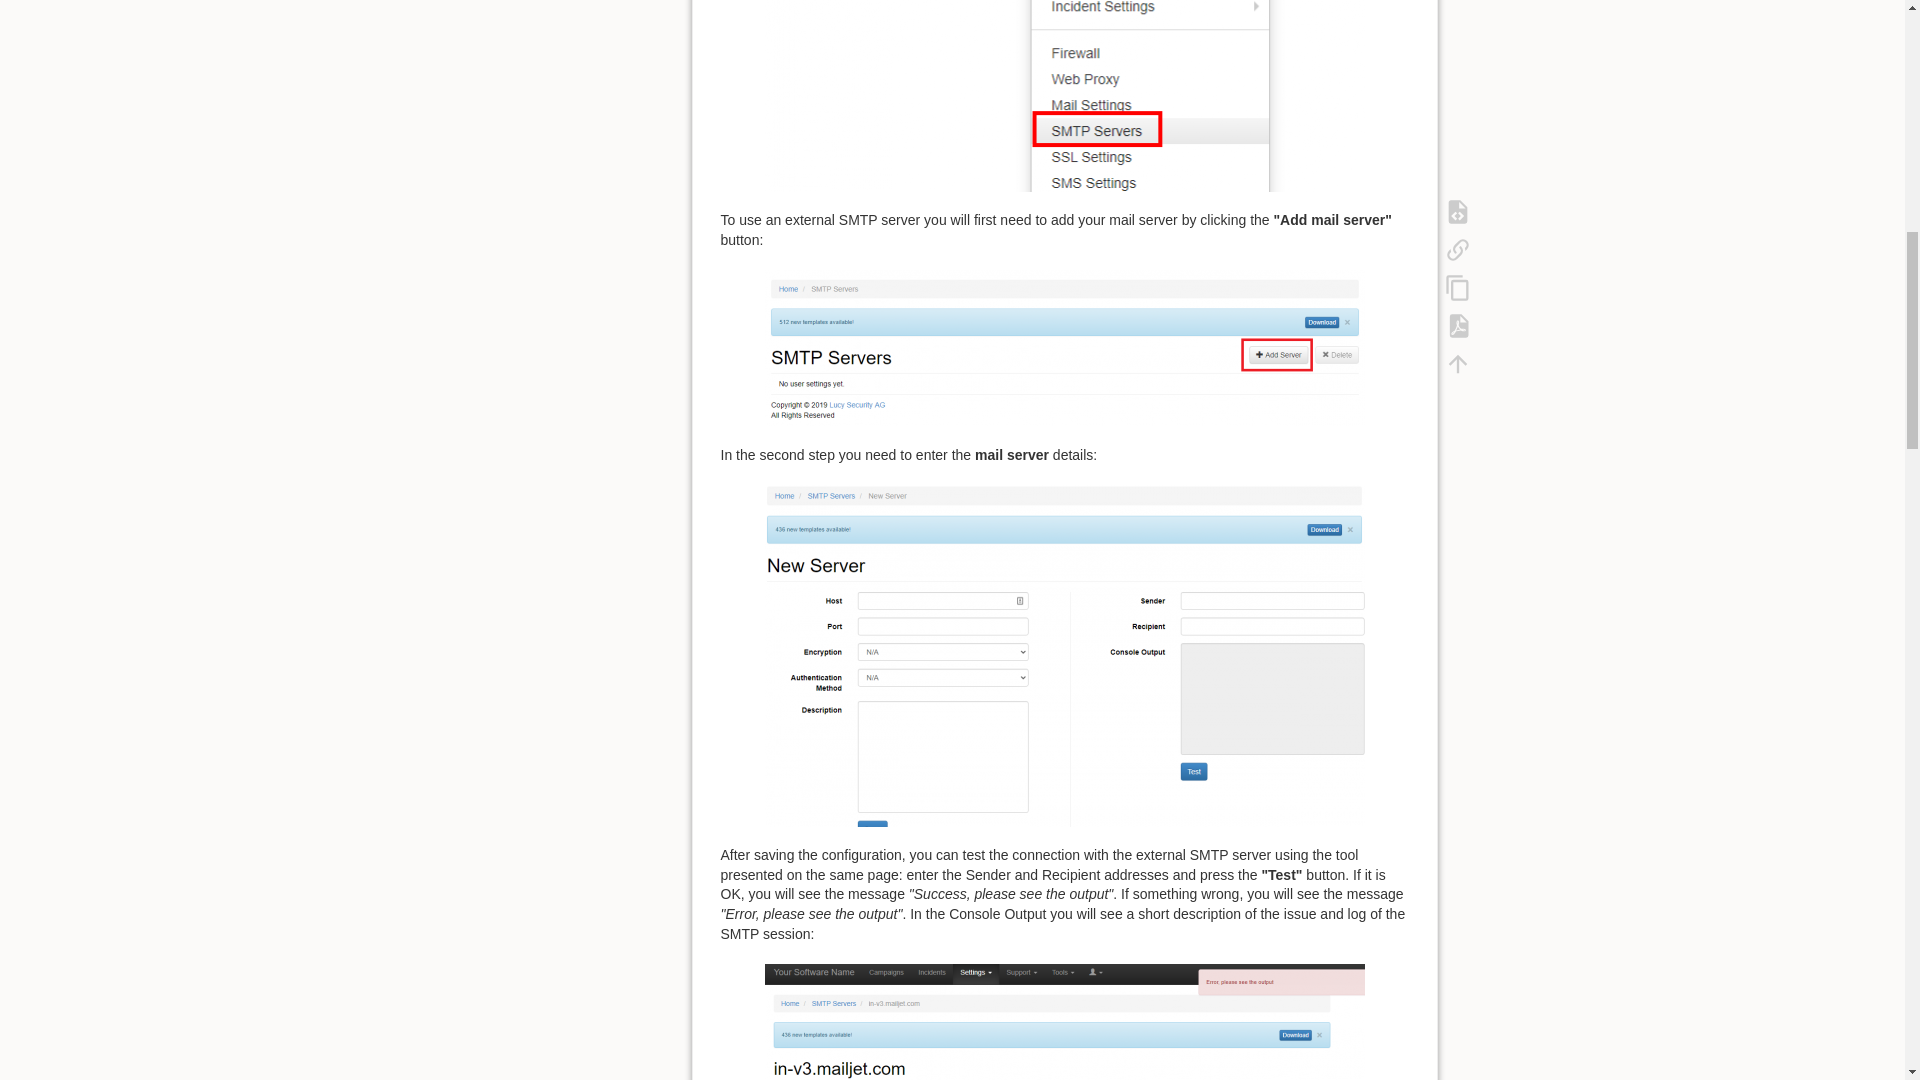  Describe the element at coordinates (1064, 96) in the screenshot. I see `mailrelaysettings.png` at that location.